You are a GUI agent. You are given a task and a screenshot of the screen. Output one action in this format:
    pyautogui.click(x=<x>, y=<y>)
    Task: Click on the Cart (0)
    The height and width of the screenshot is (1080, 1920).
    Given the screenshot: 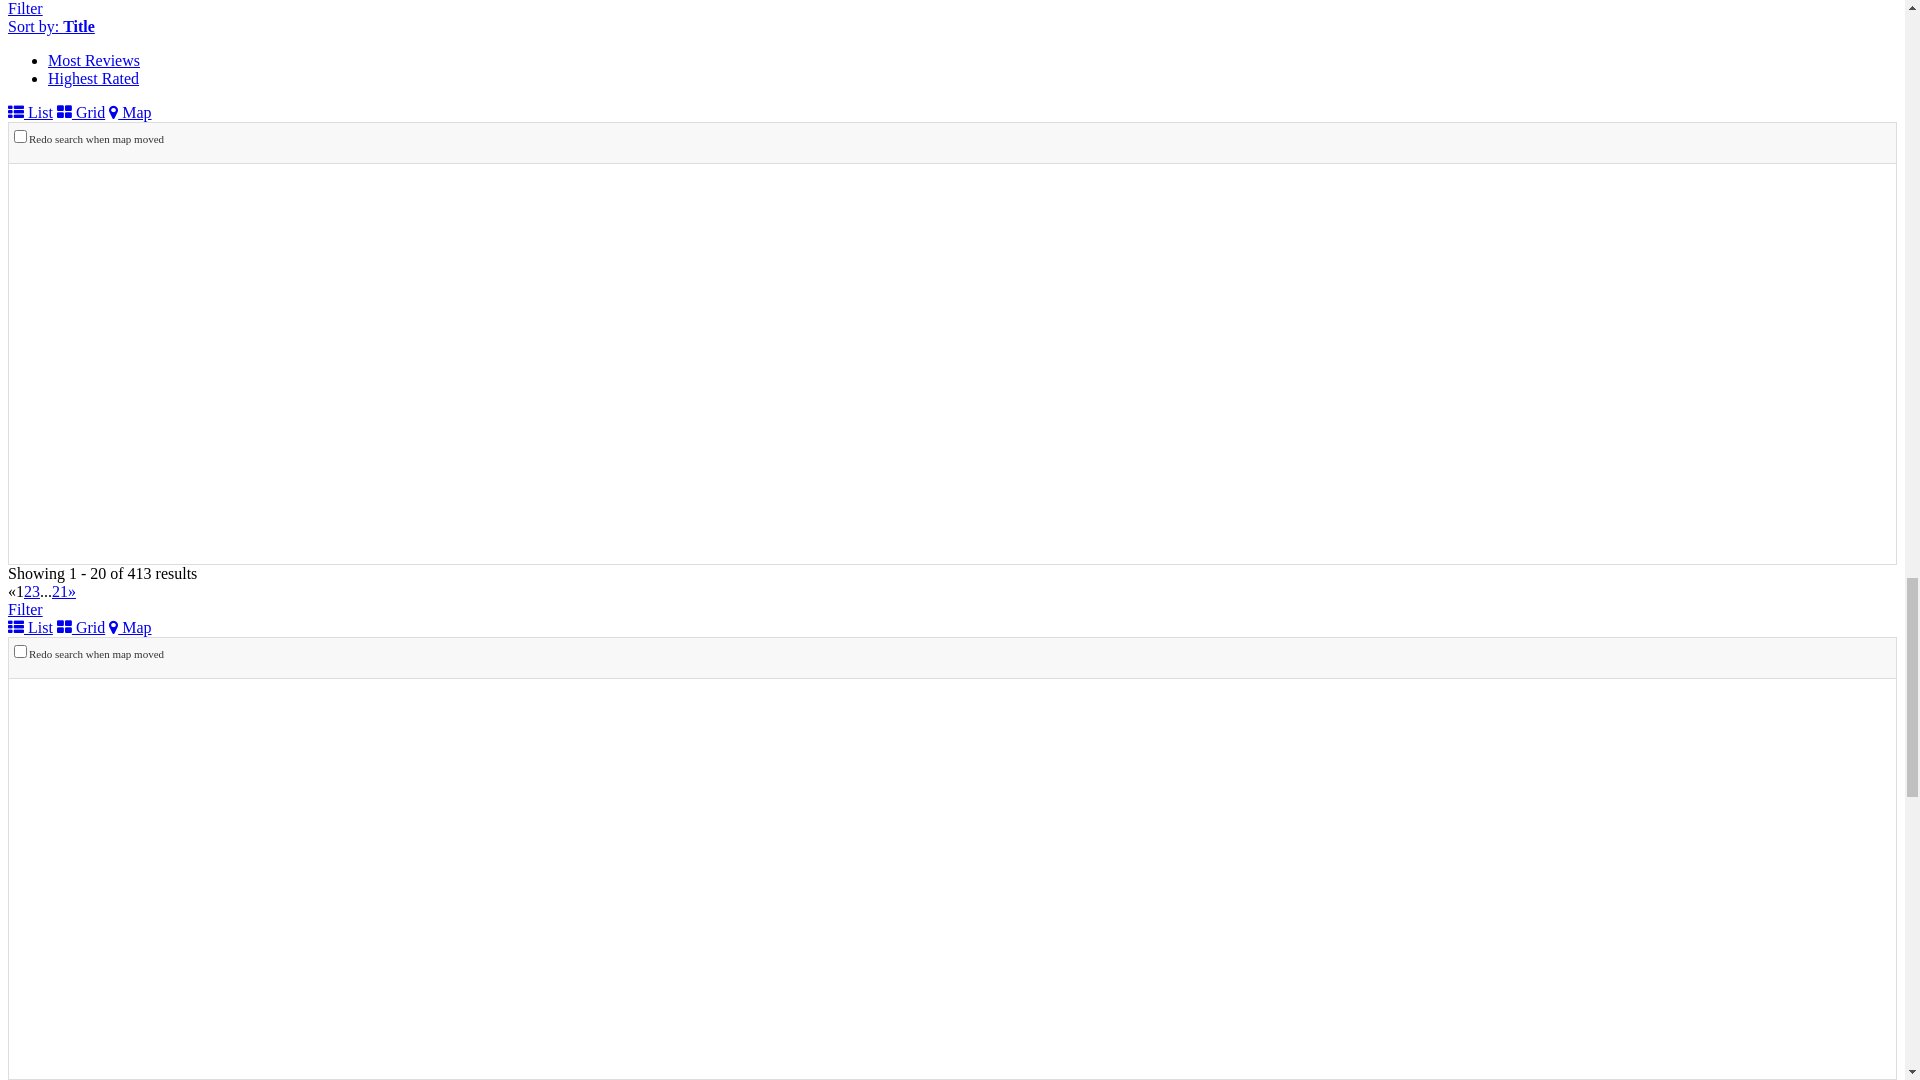 What is the action you would take?
    pyautogui.click(x=33, y=52)
    